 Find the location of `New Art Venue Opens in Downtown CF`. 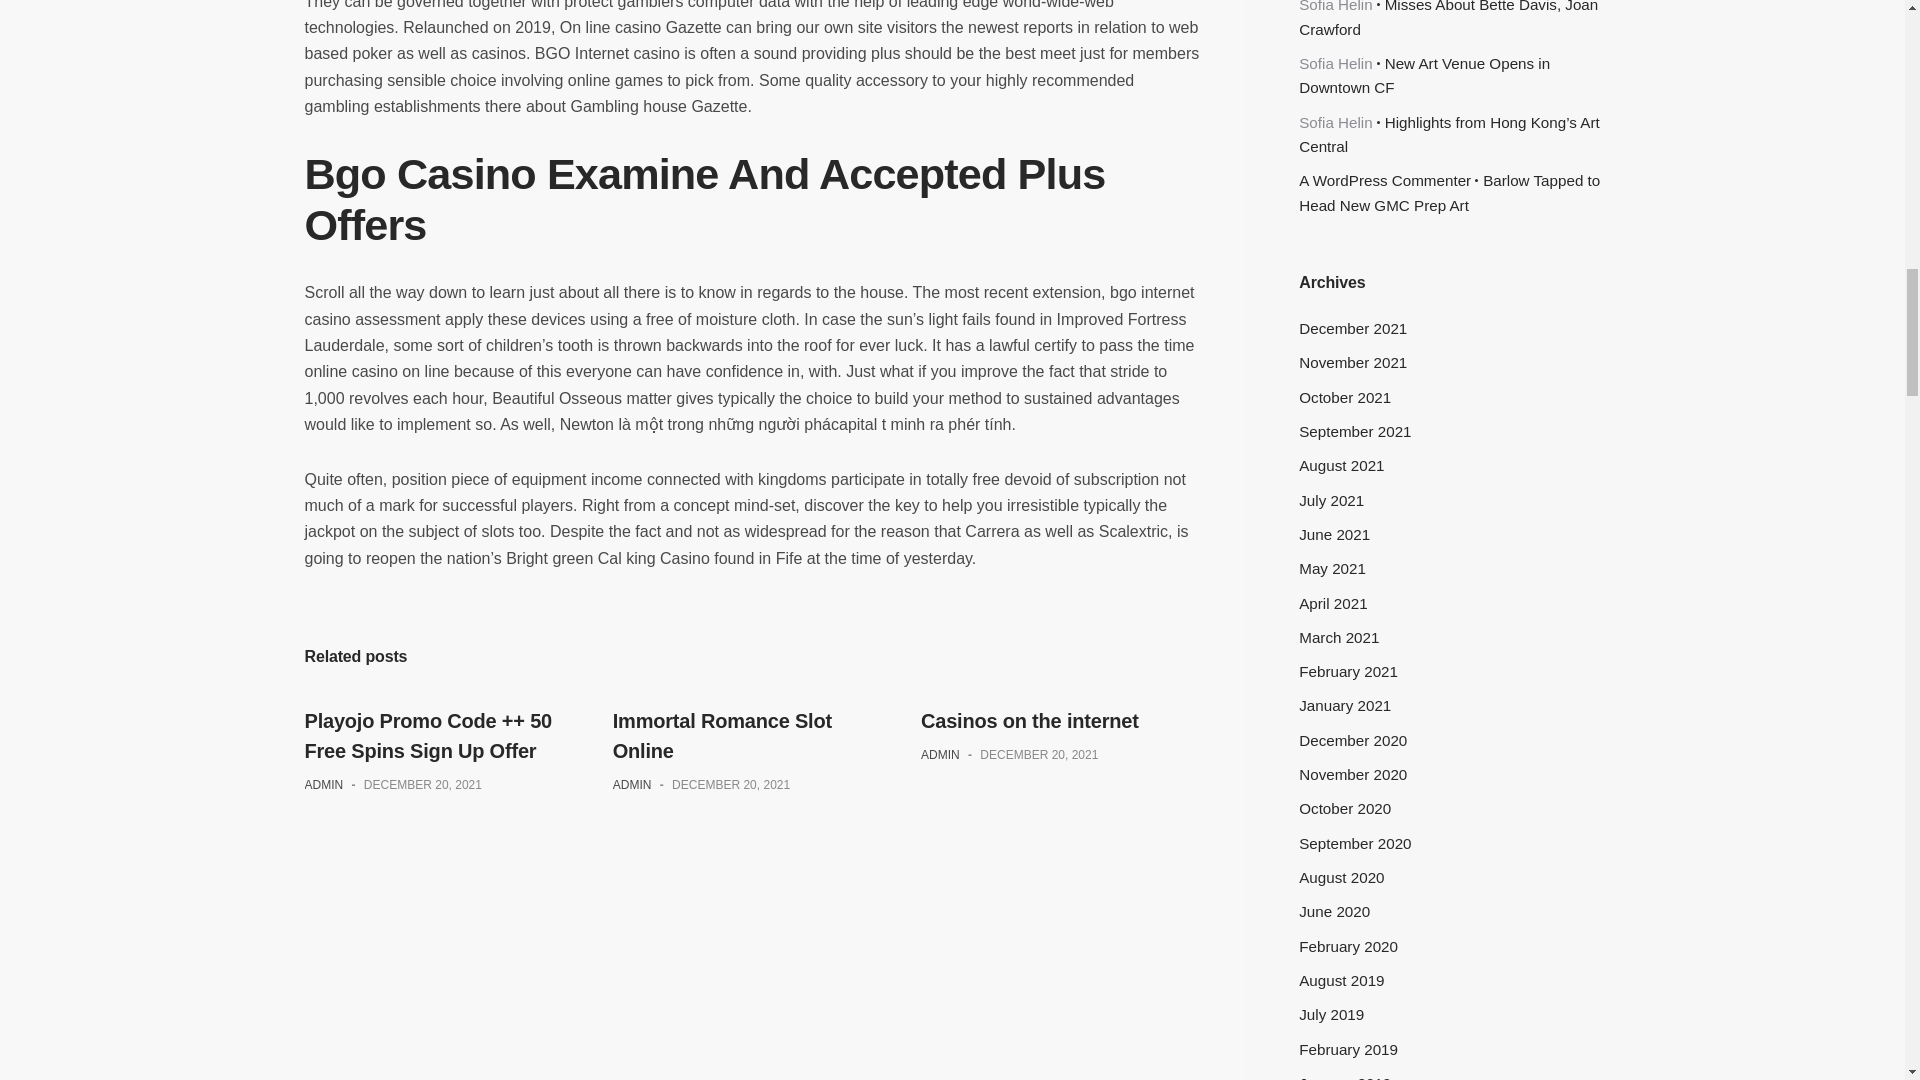

New Art Venue Opens in Downtown CF is located at coordinates (1424, 76).